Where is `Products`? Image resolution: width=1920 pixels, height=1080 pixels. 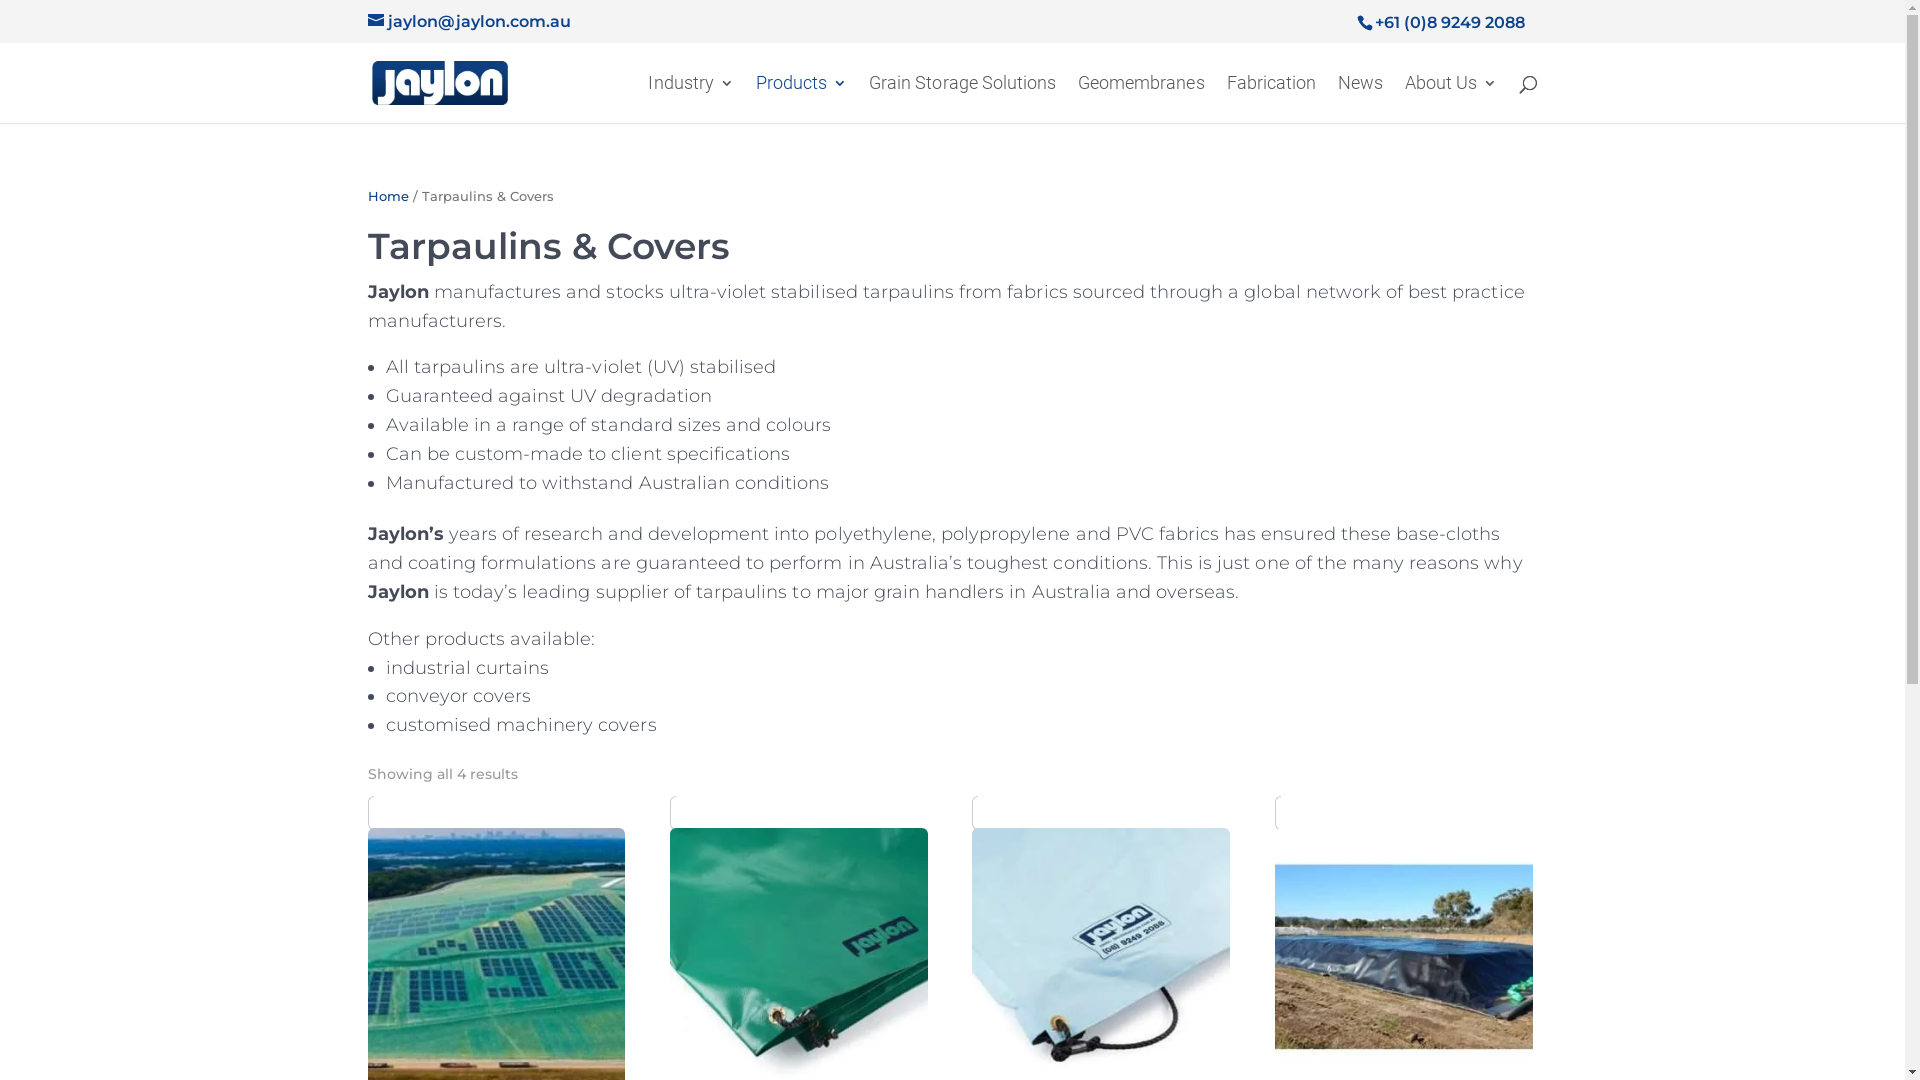 Products is located at coordinates (802, 100).